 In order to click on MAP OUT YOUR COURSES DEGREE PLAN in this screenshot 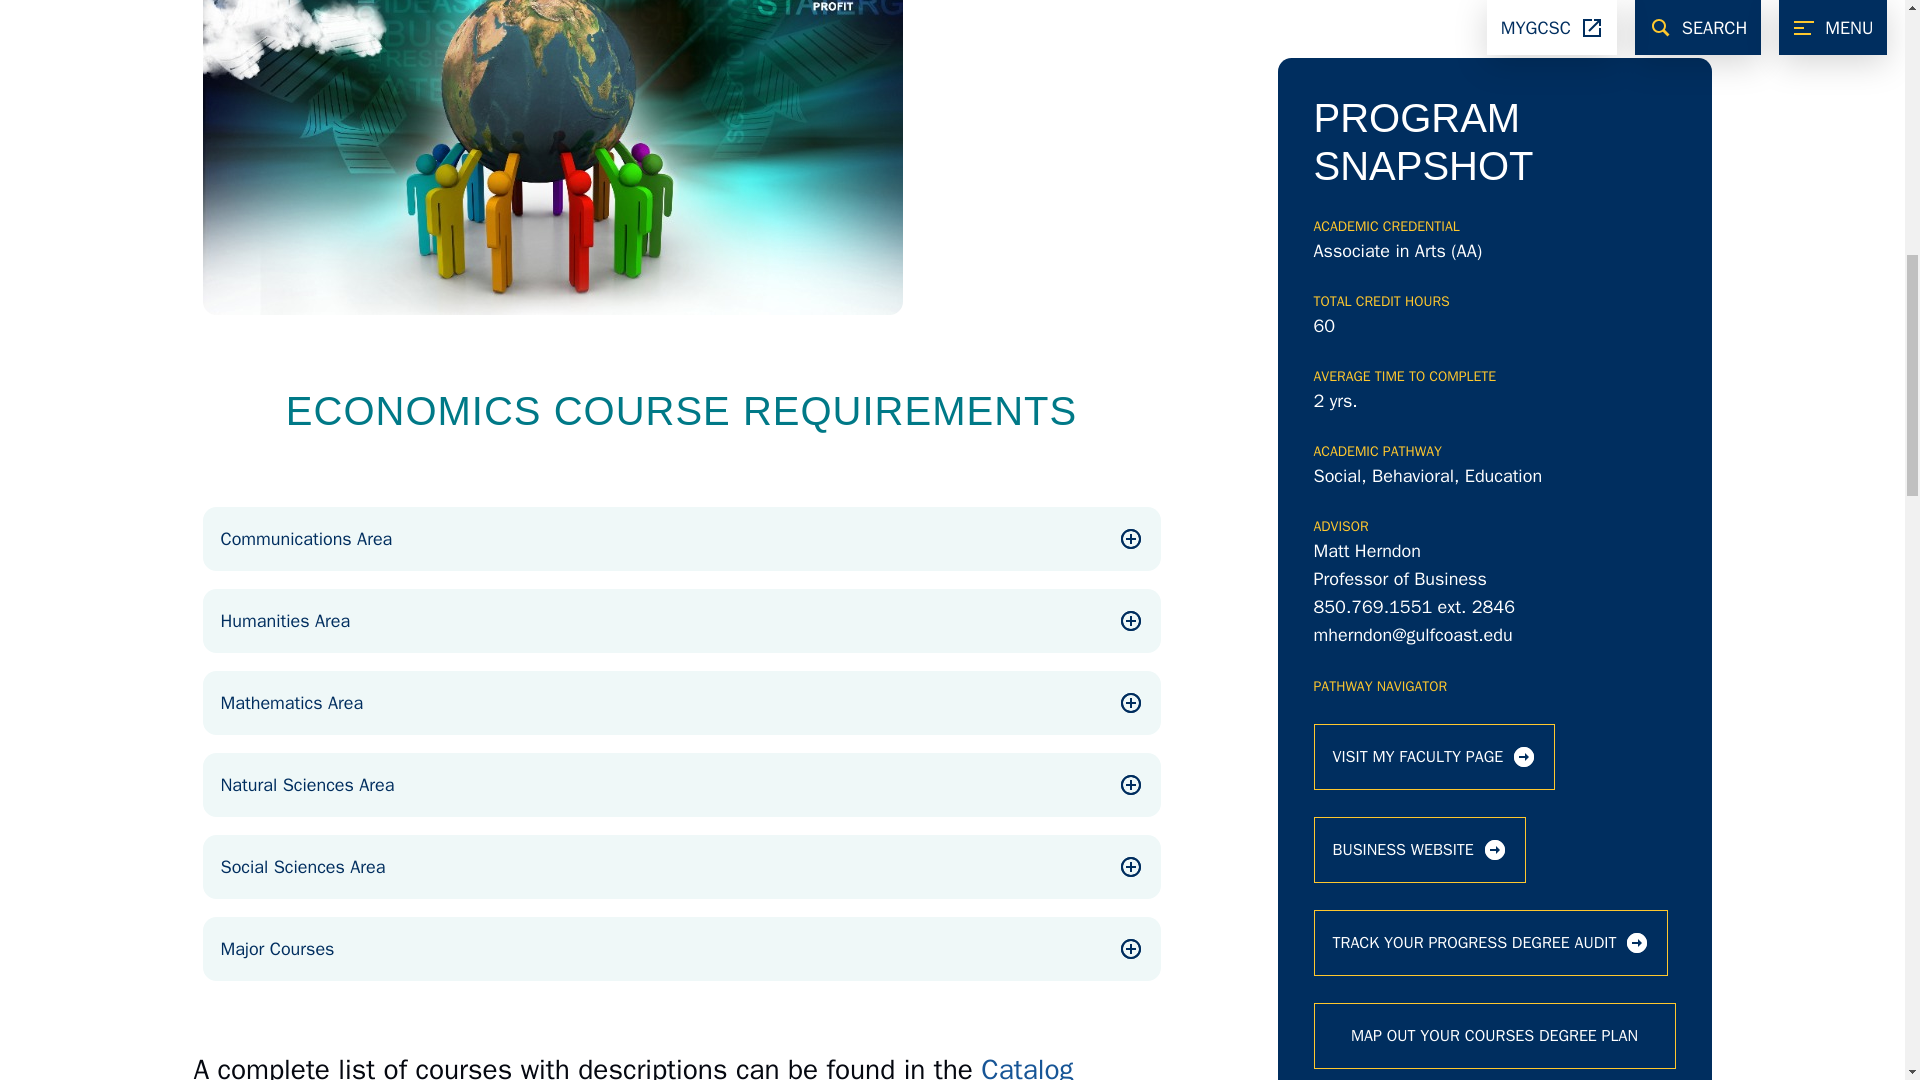, I will do `click(1494, 513)`.